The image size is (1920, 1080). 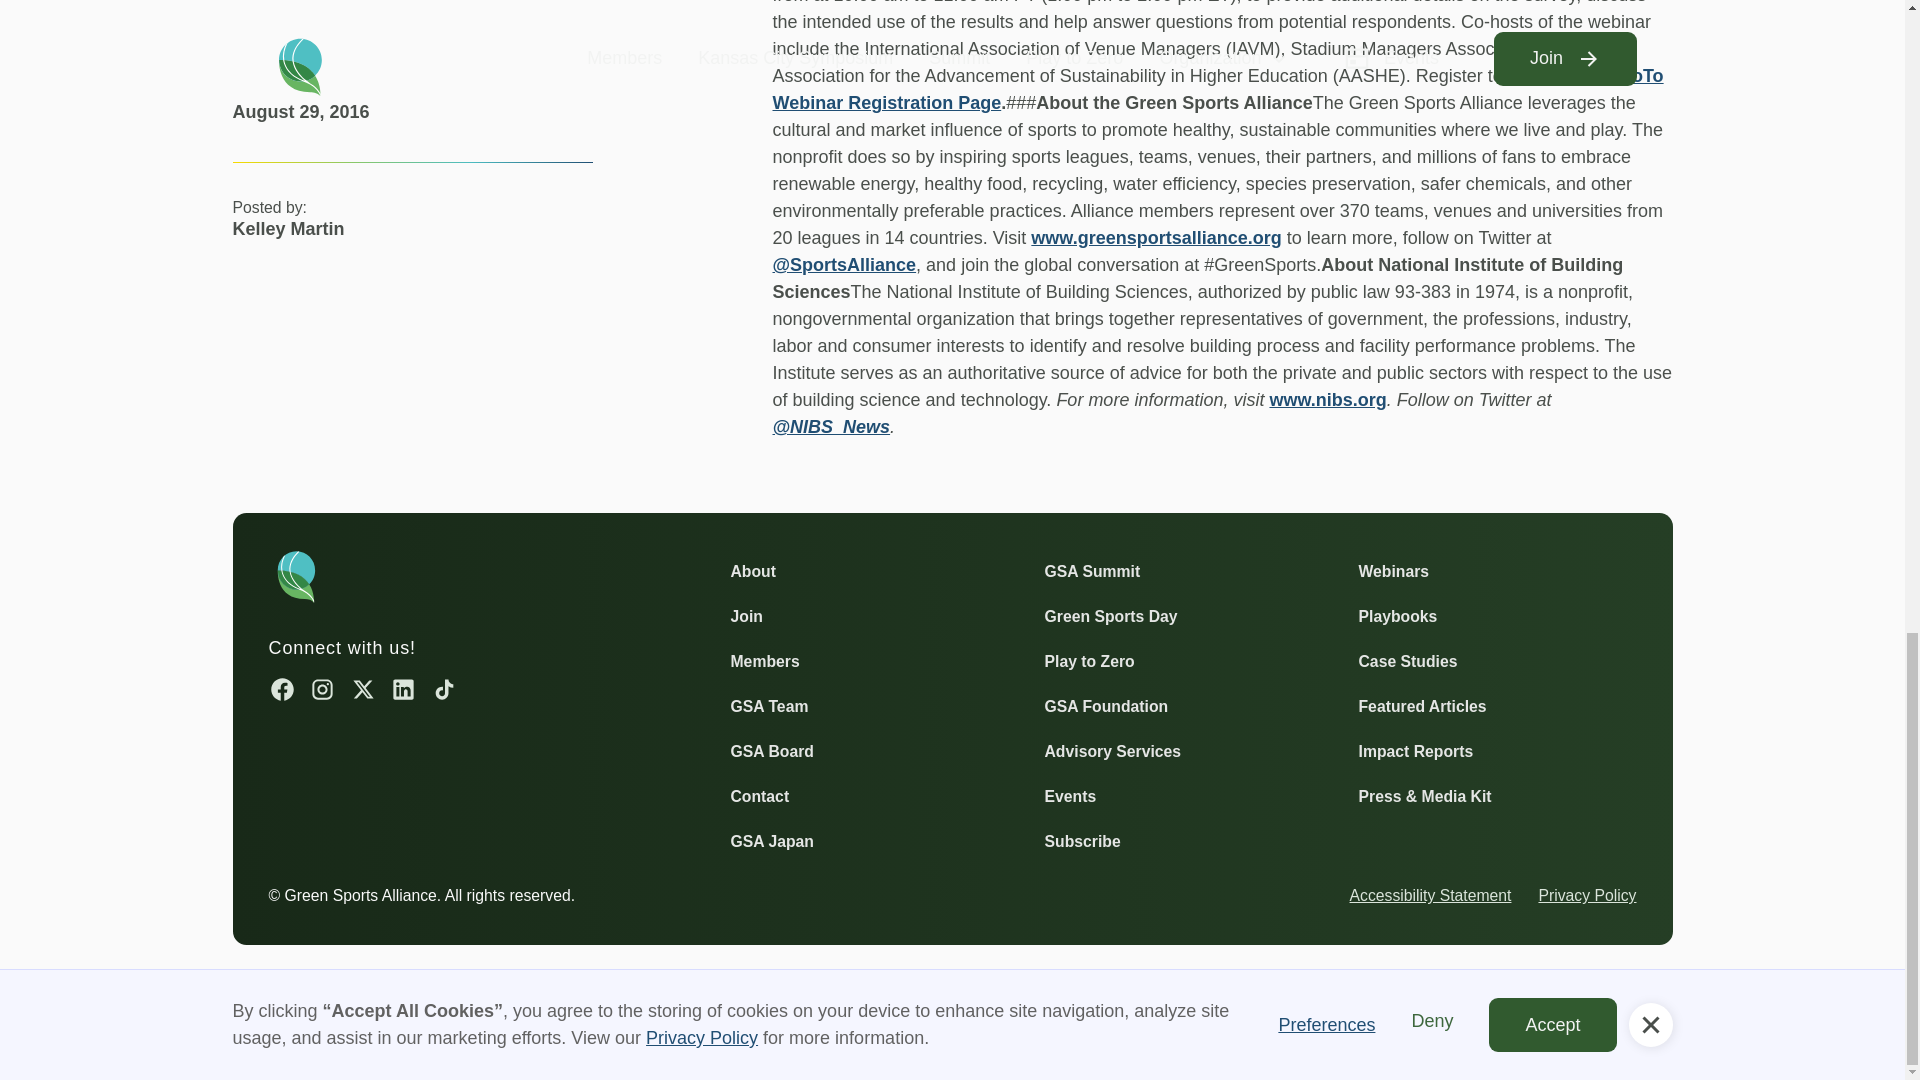 What do you see at coordinates (1328, 400) in the screenshot?
I see `www.nibs.org` at bounding box center [1328, 400].